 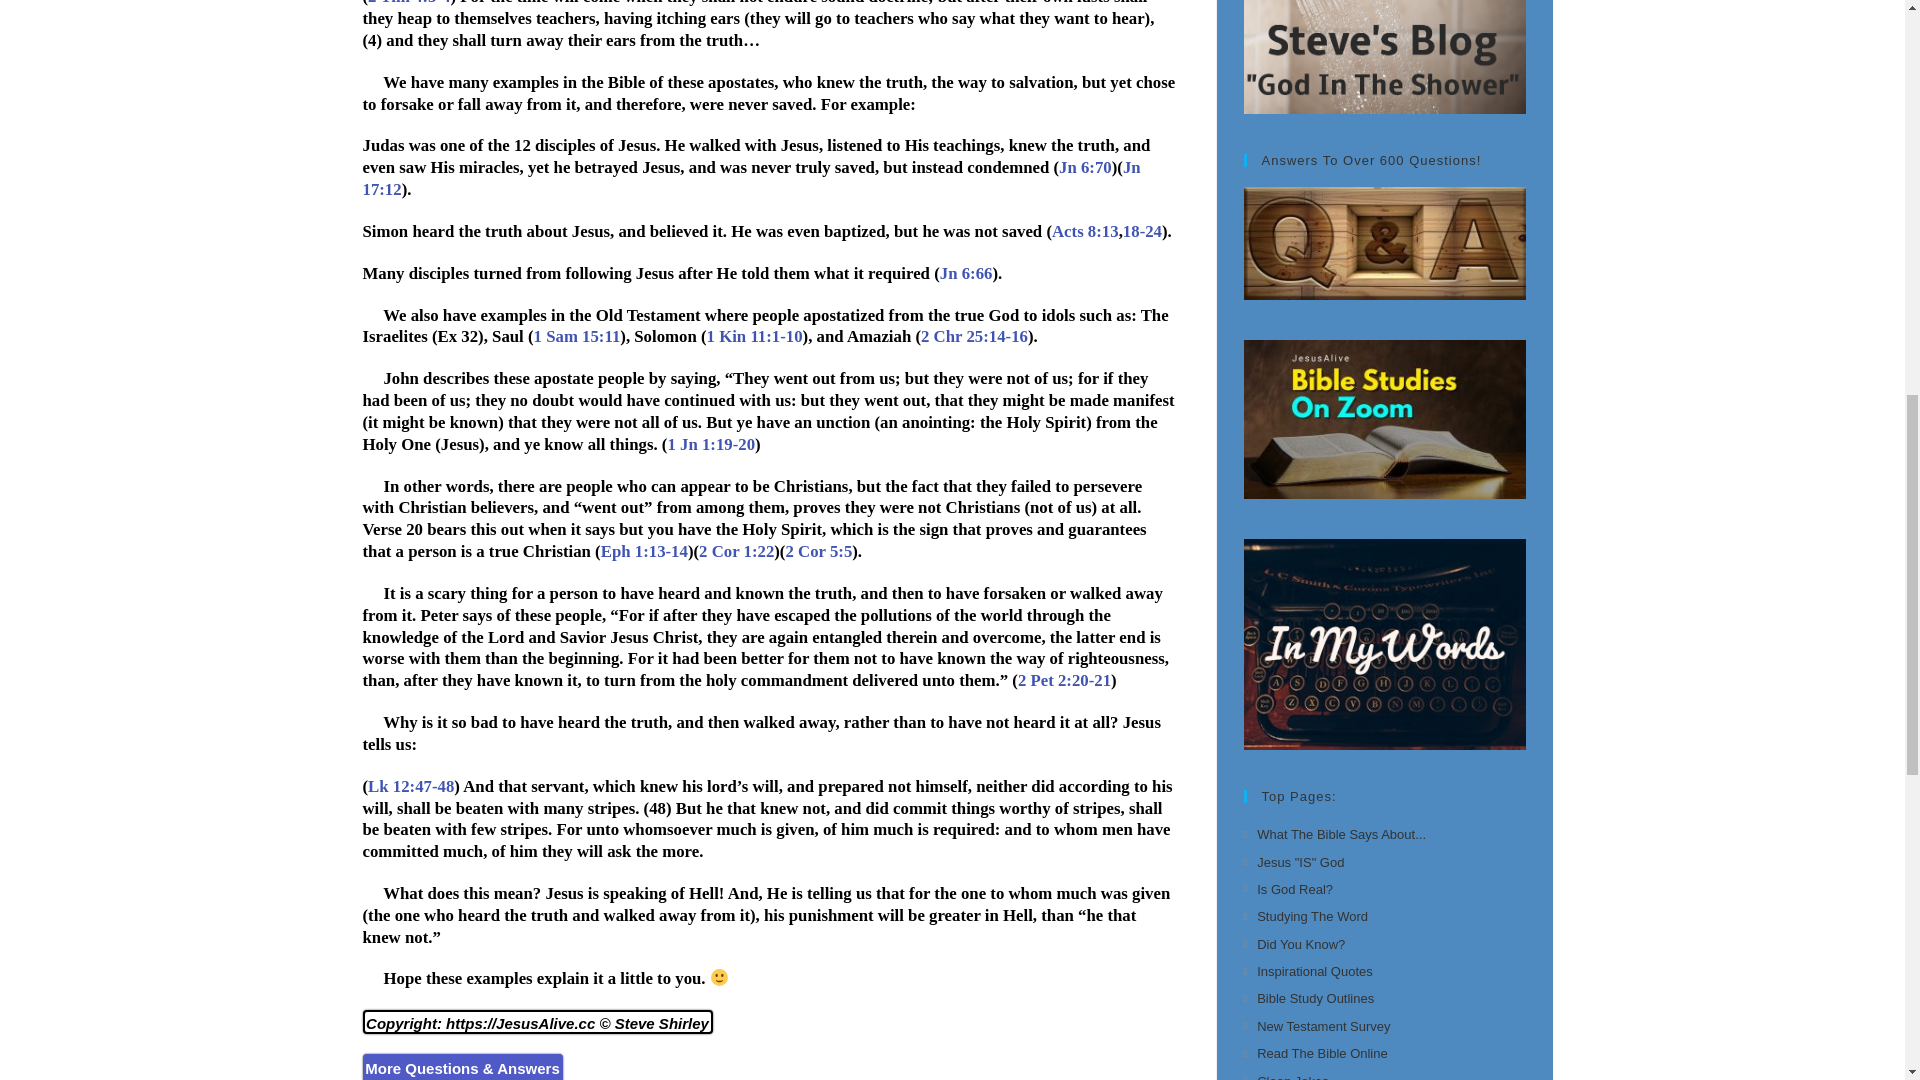 I want to click on 18-24, so click(x=1142, y=231).